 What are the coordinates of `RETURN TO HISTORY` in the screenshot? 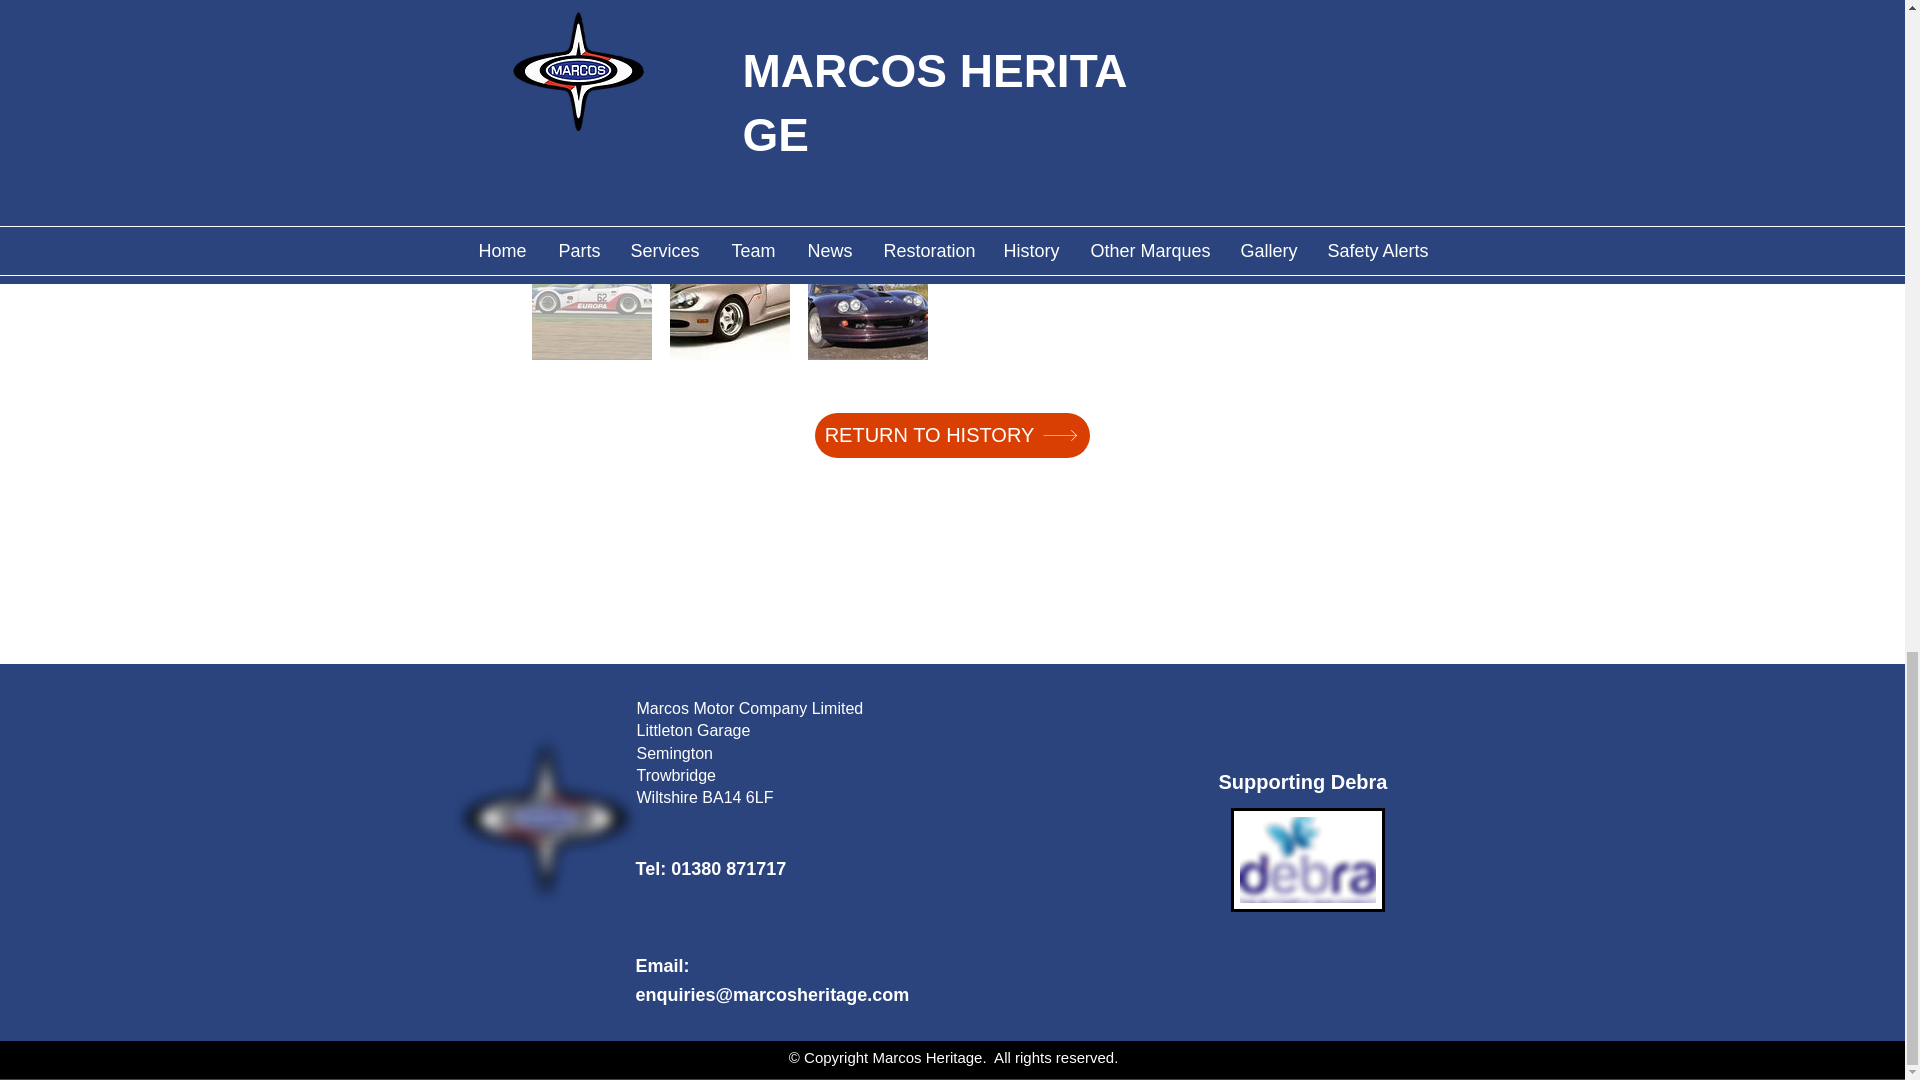 It's located at (951, 434).